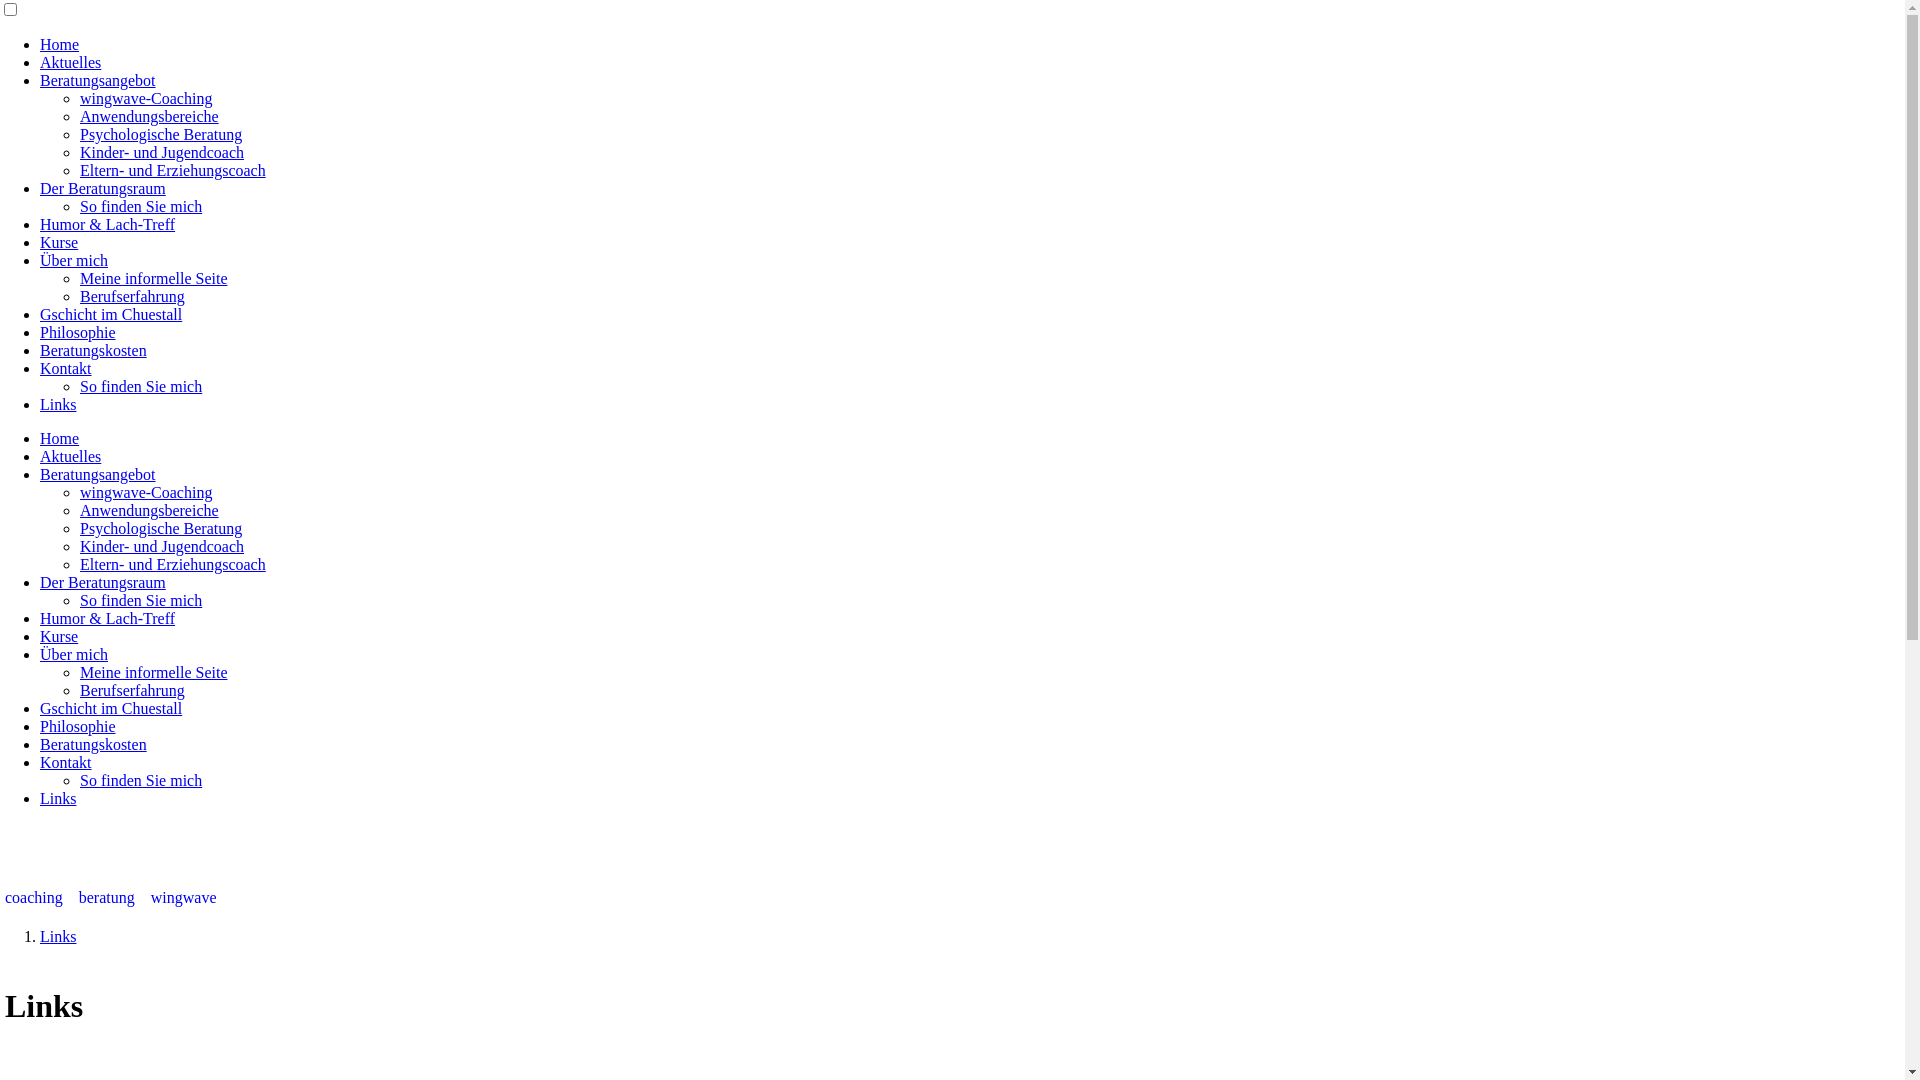 The width and height of the screenshot is (1920, 1080). Describe the element at coordinates (141, 206) in the screenshot. I see `So finden Sie mich` at that location.